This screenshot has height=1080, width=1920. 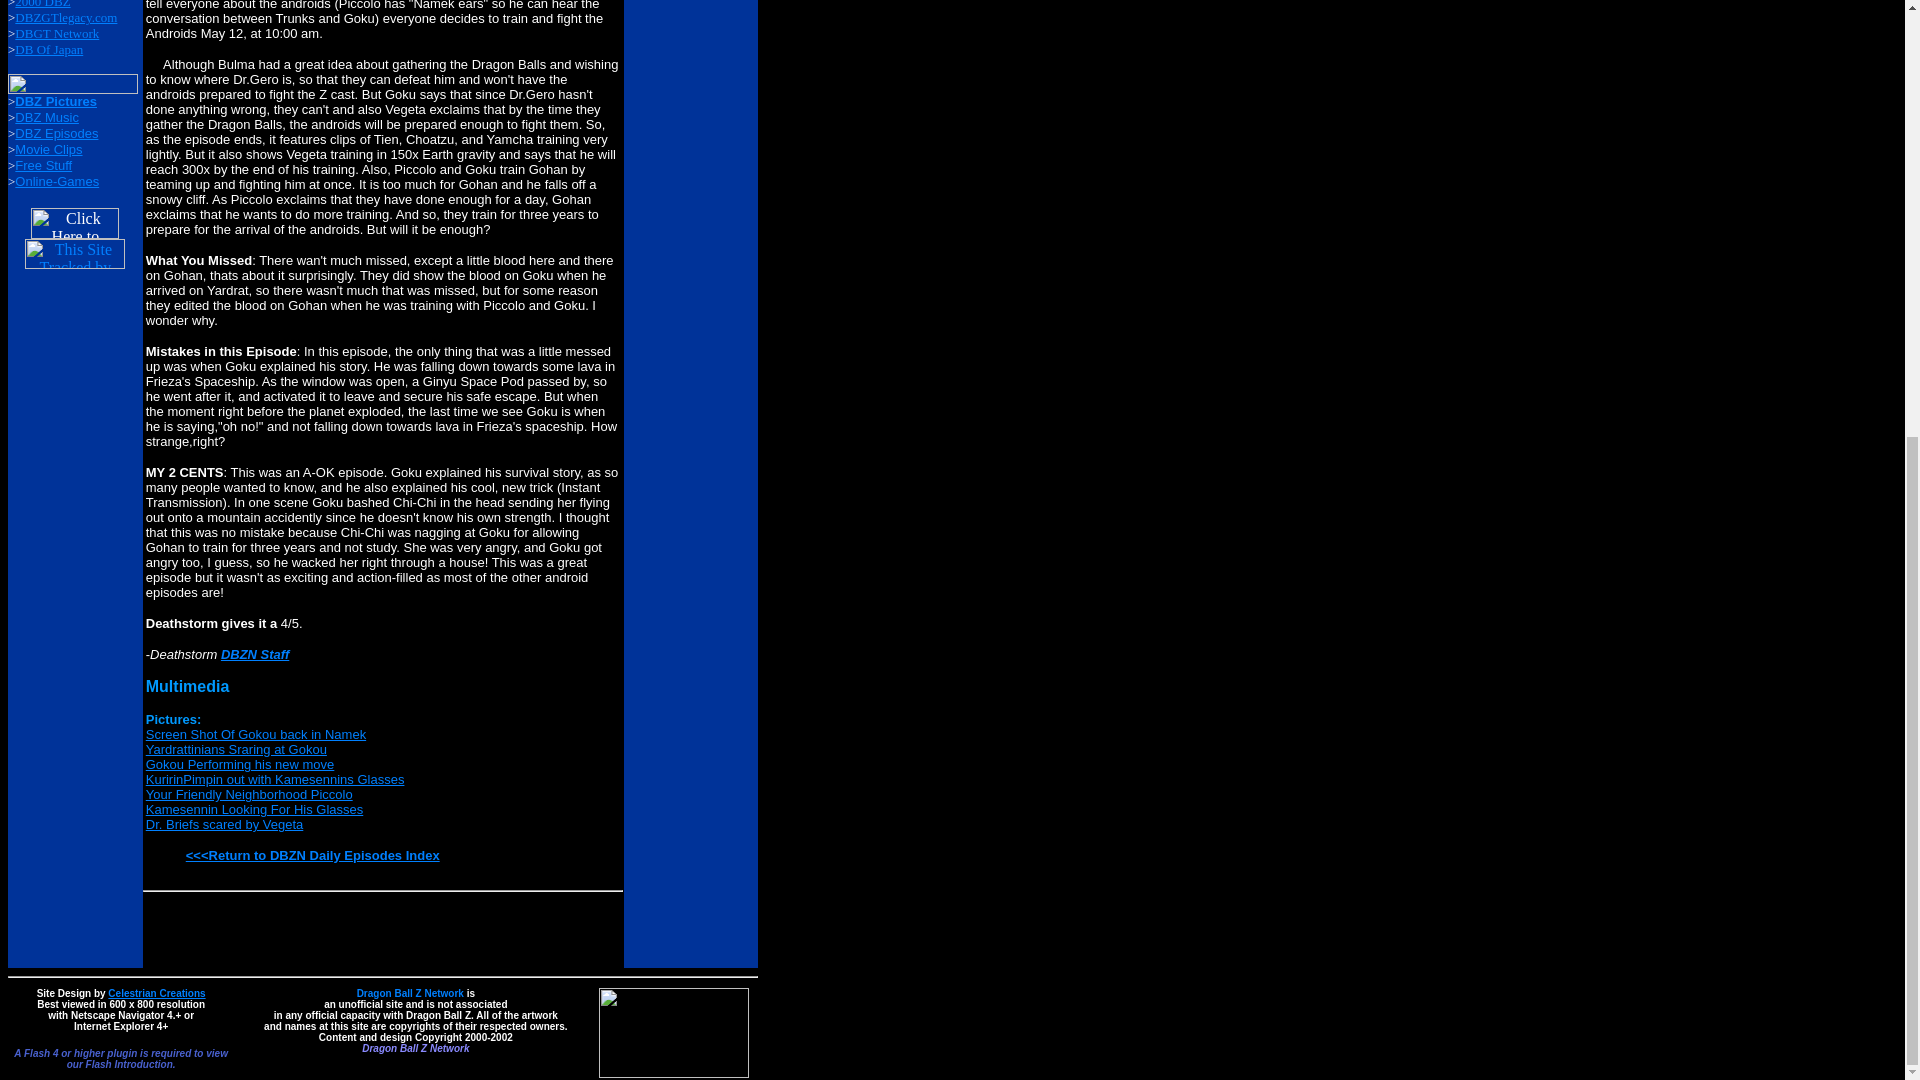 I want to click on DBZGTlegacy.com, so click(x=66, y=16).